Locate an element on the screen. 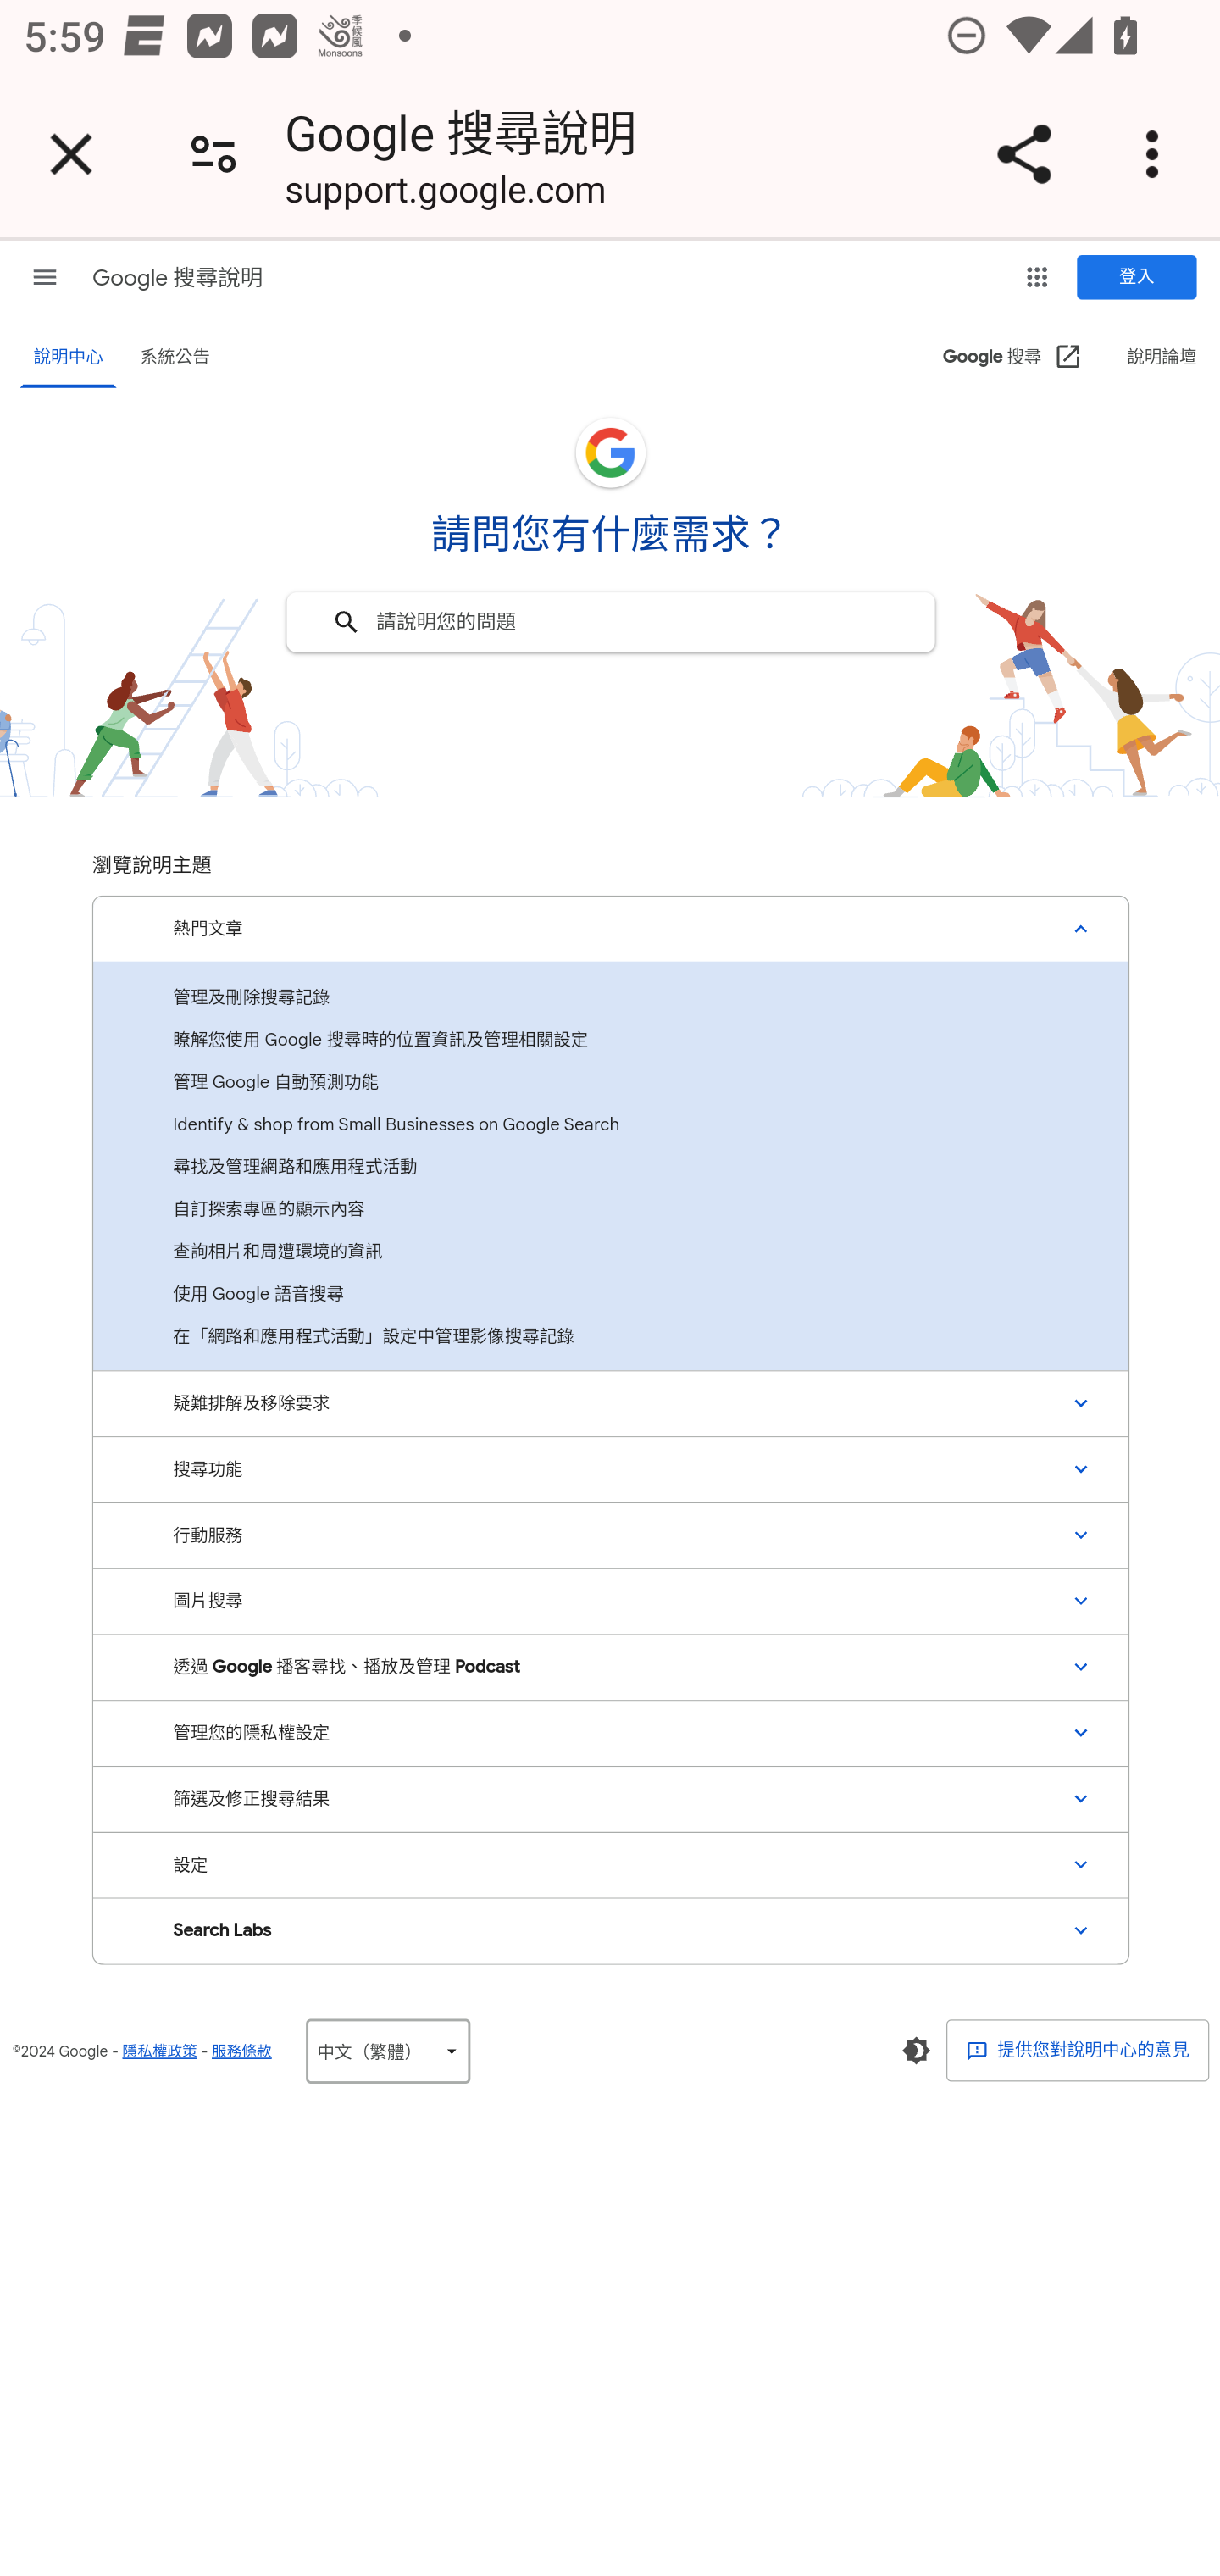 This screenshot has height=2576, width=1220. 尋找及管理網路和應用程式活動 is located at coordinates (610, 1165).